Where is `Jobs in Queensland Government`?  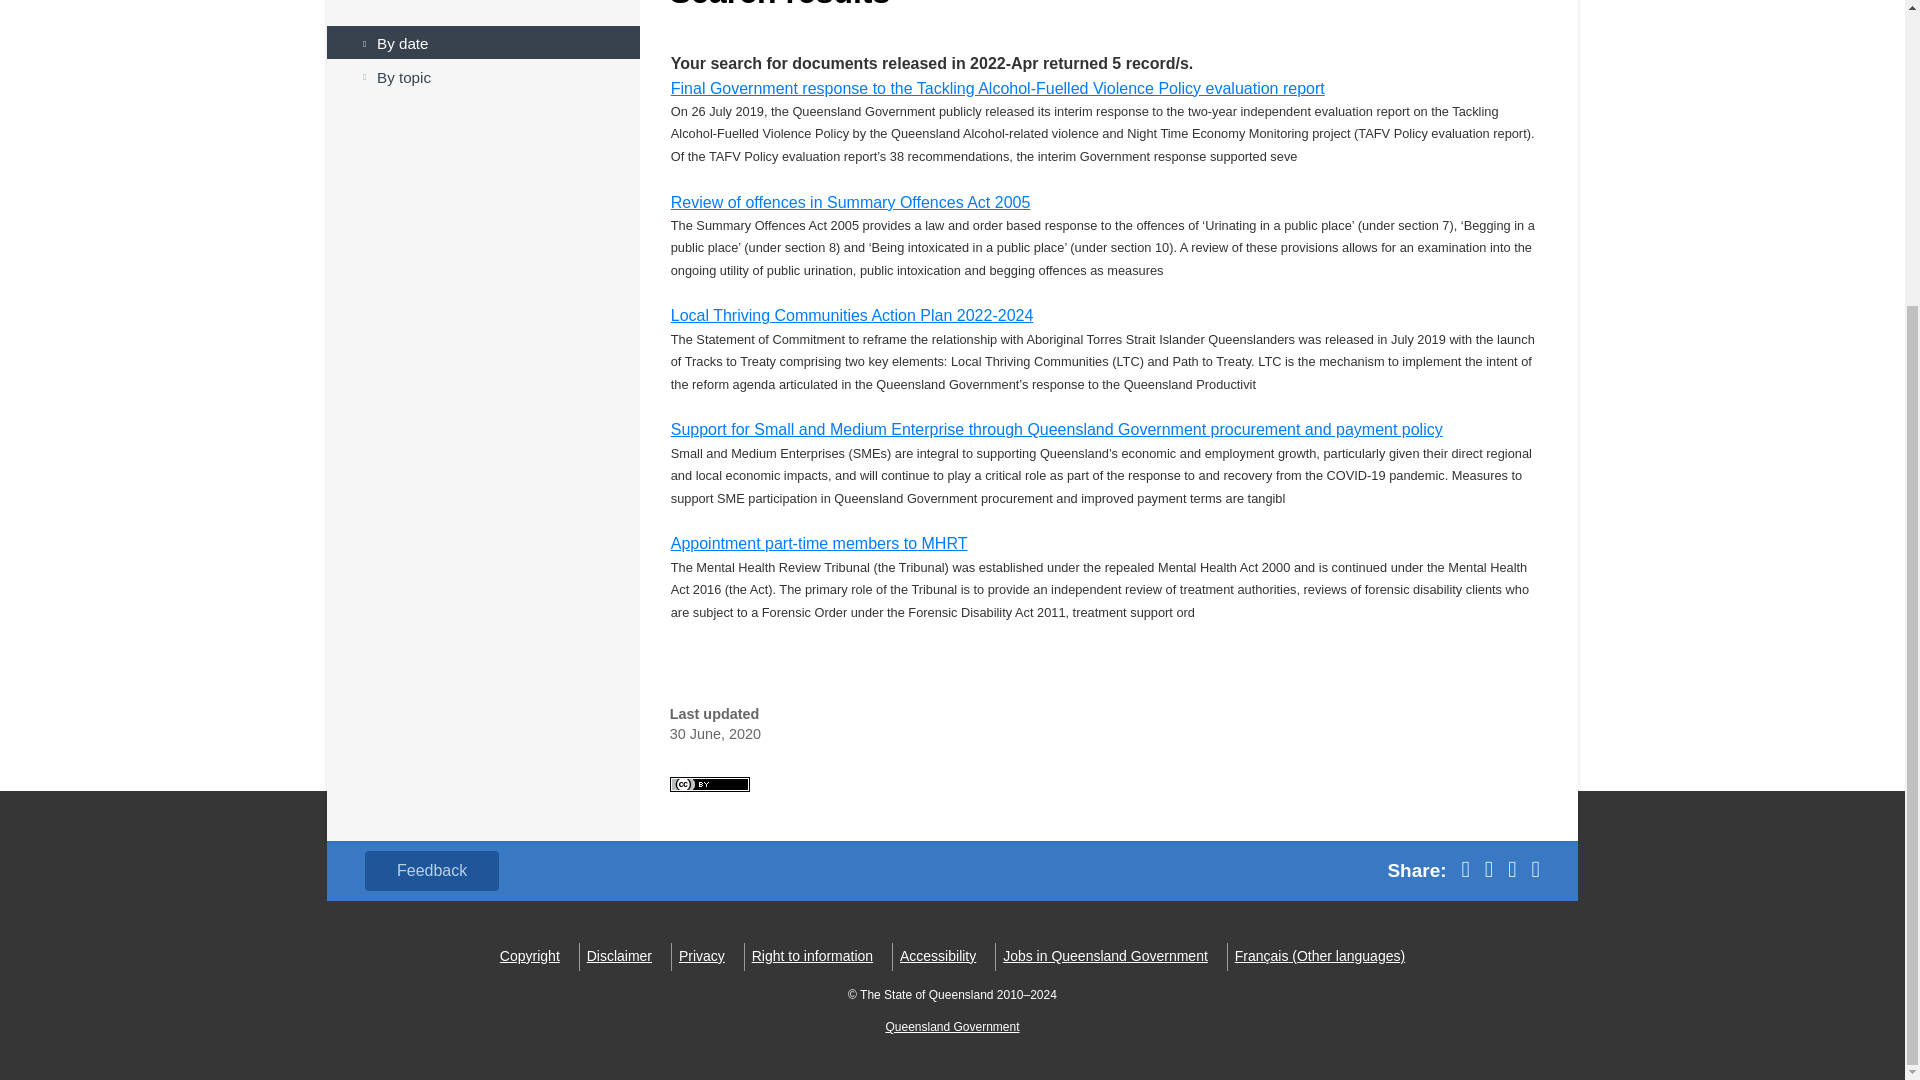 Jobs in Queensland Government is located at coordinates (1104, 956).